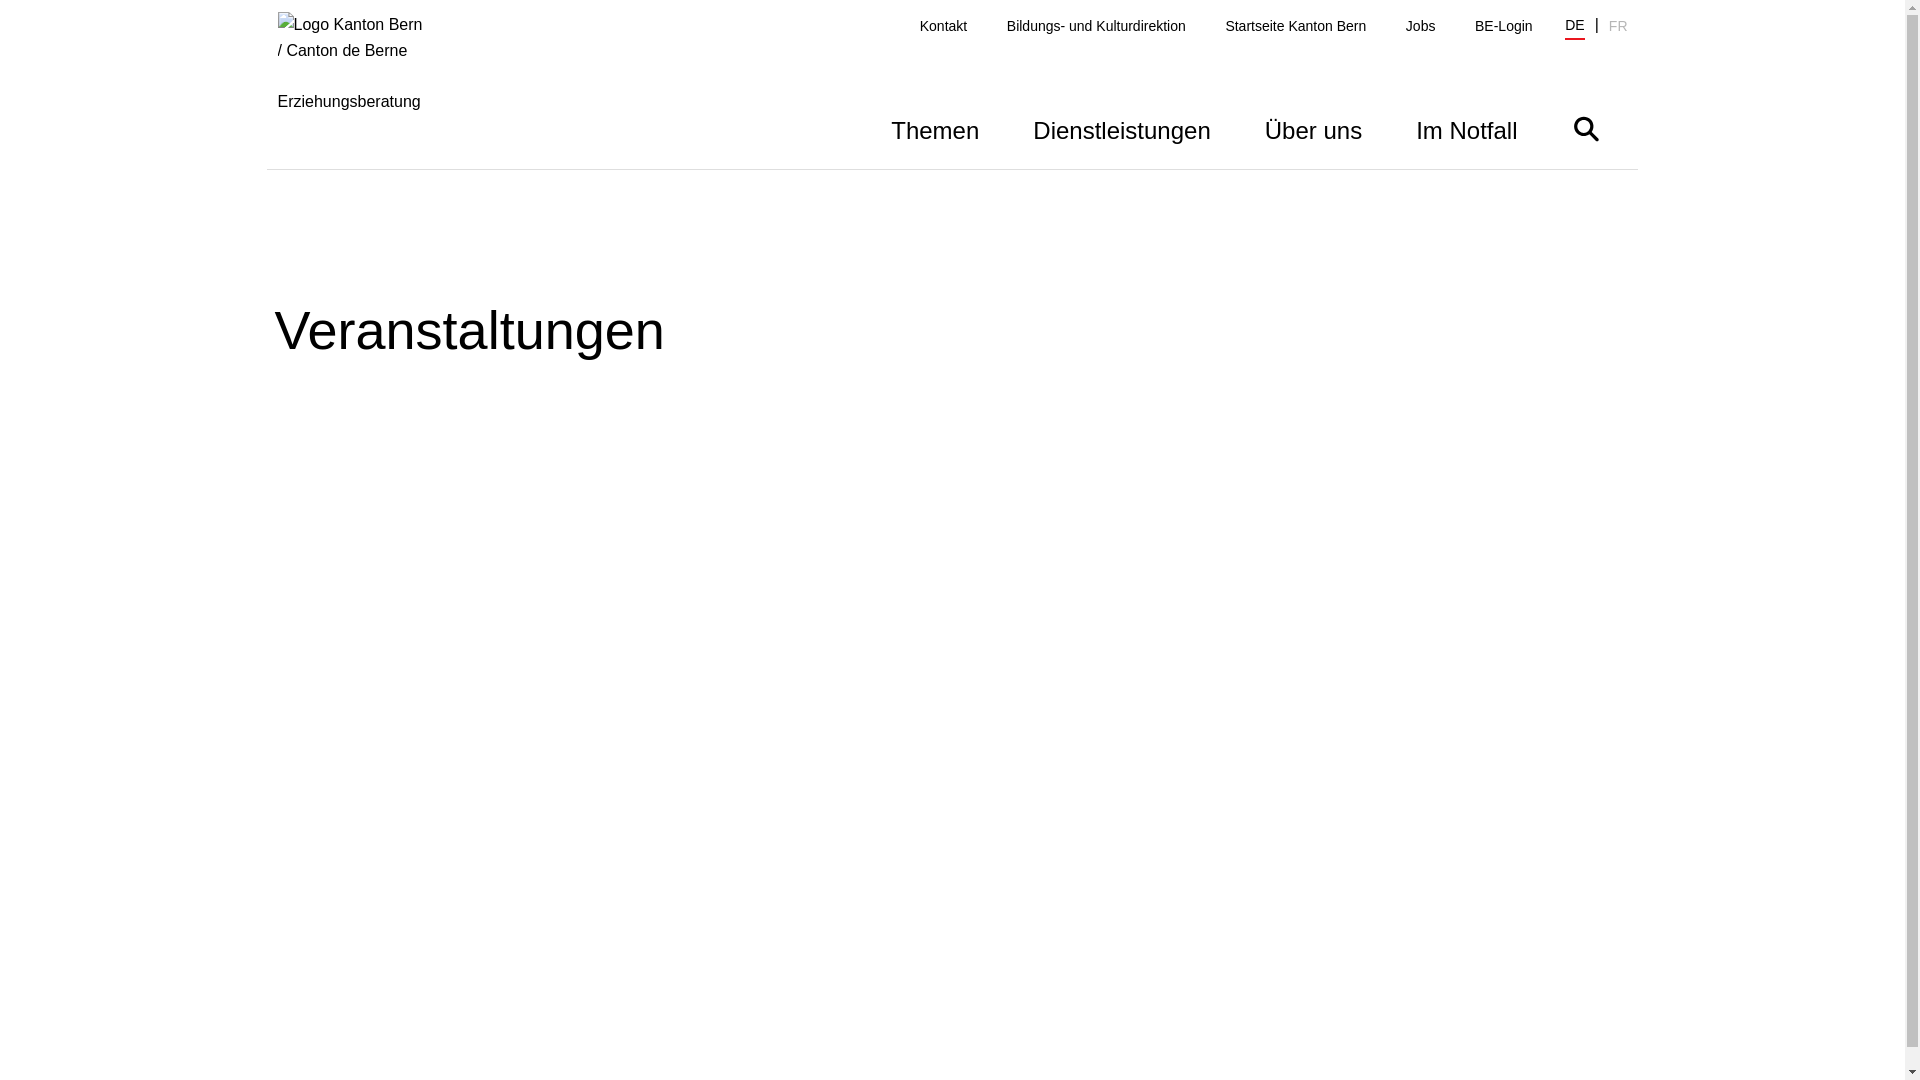  What do you see at coordinates (1466, 128) in the screenshot?
I see `Im Notfall` at bounding box center [1466, 128].